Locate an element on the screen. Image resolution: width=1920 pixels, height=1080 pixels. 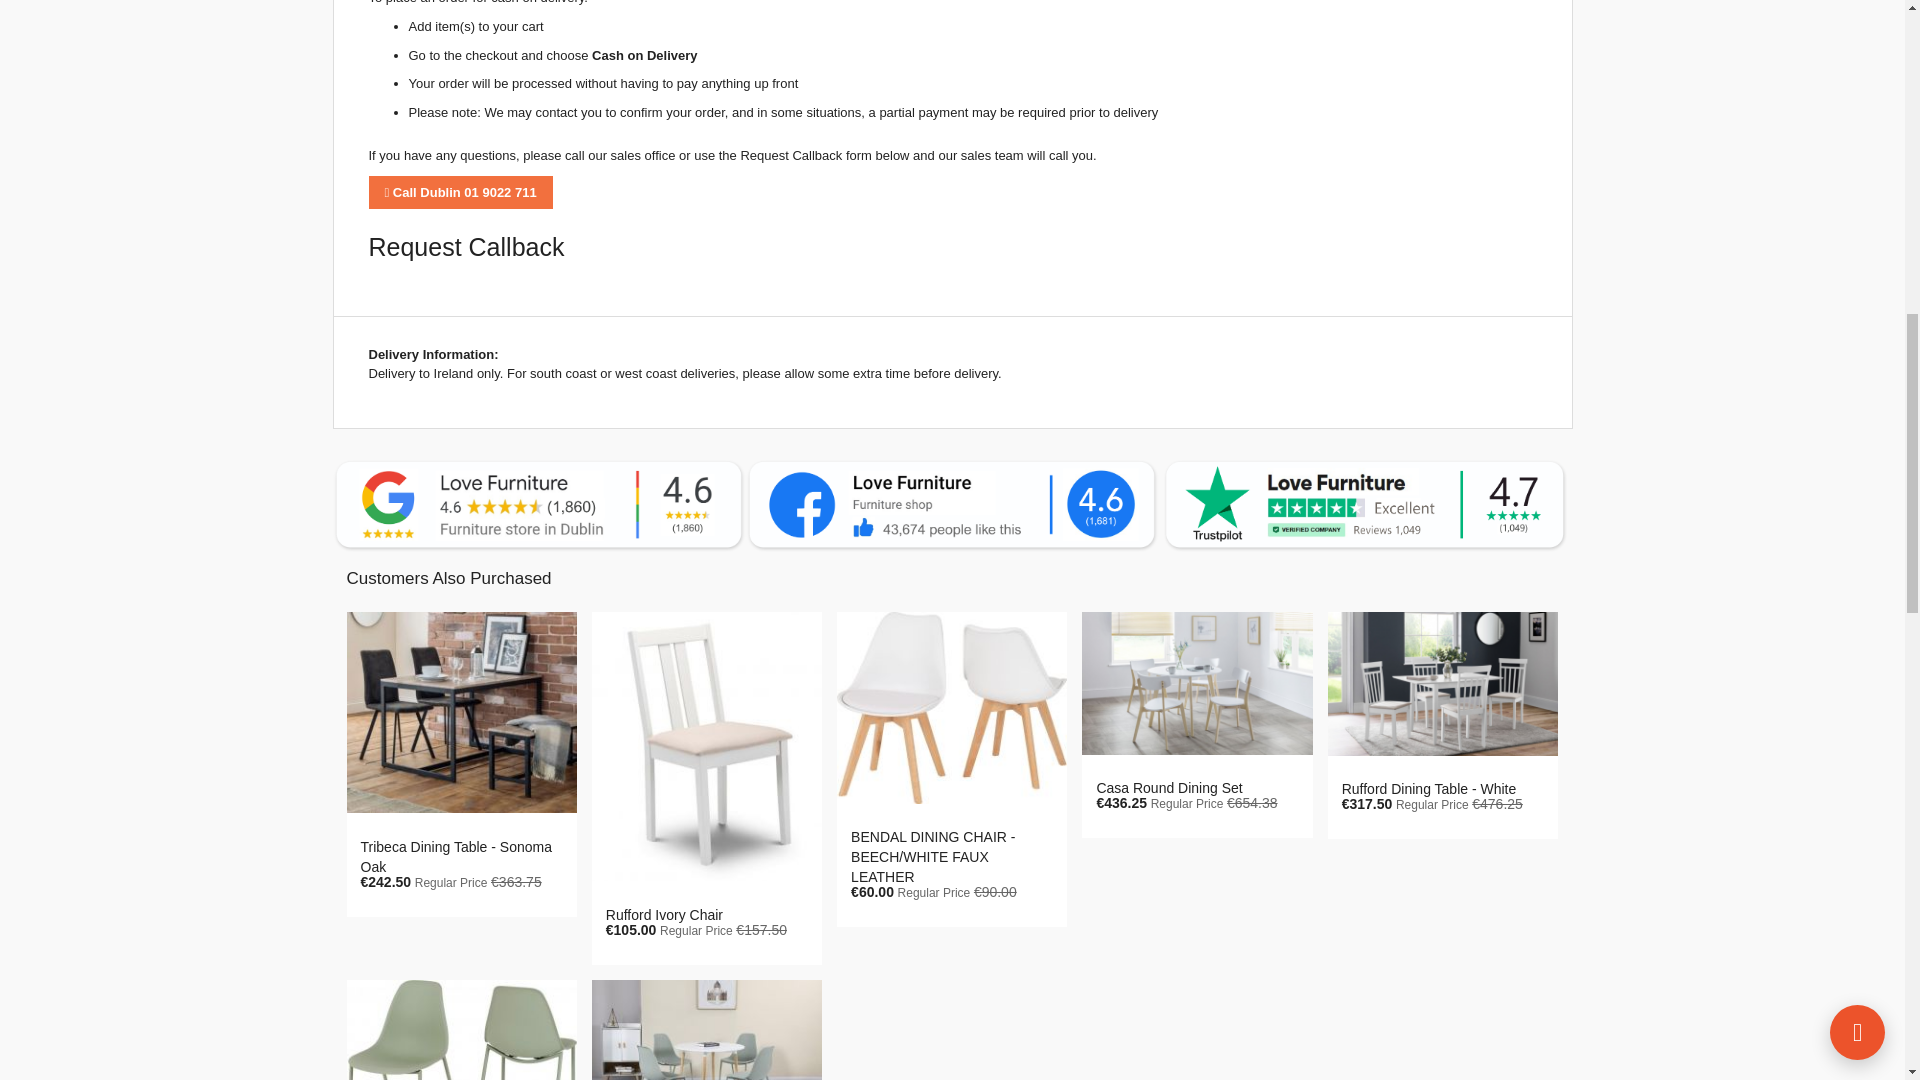
Tribeca Dining Table - Sonoma Oak is located at coordinates (456, 856).